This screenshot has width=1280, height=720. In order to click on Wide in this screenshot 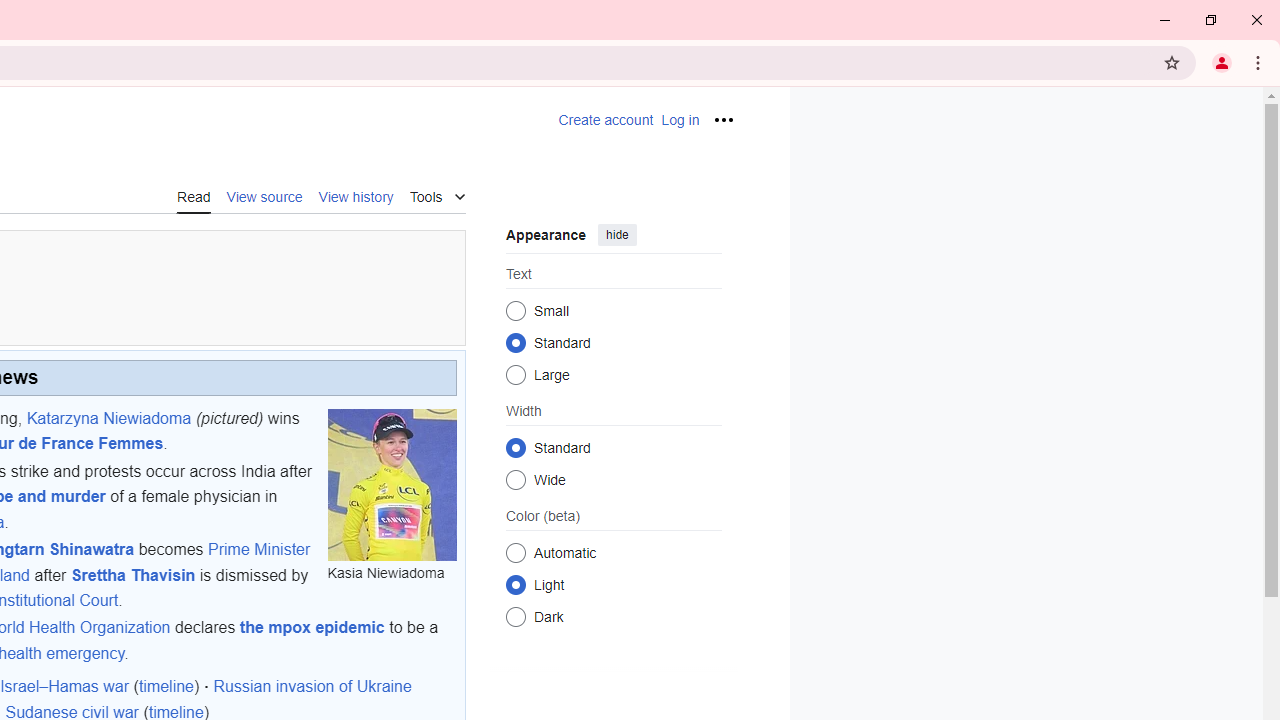, I will do `click(516, 479)`.